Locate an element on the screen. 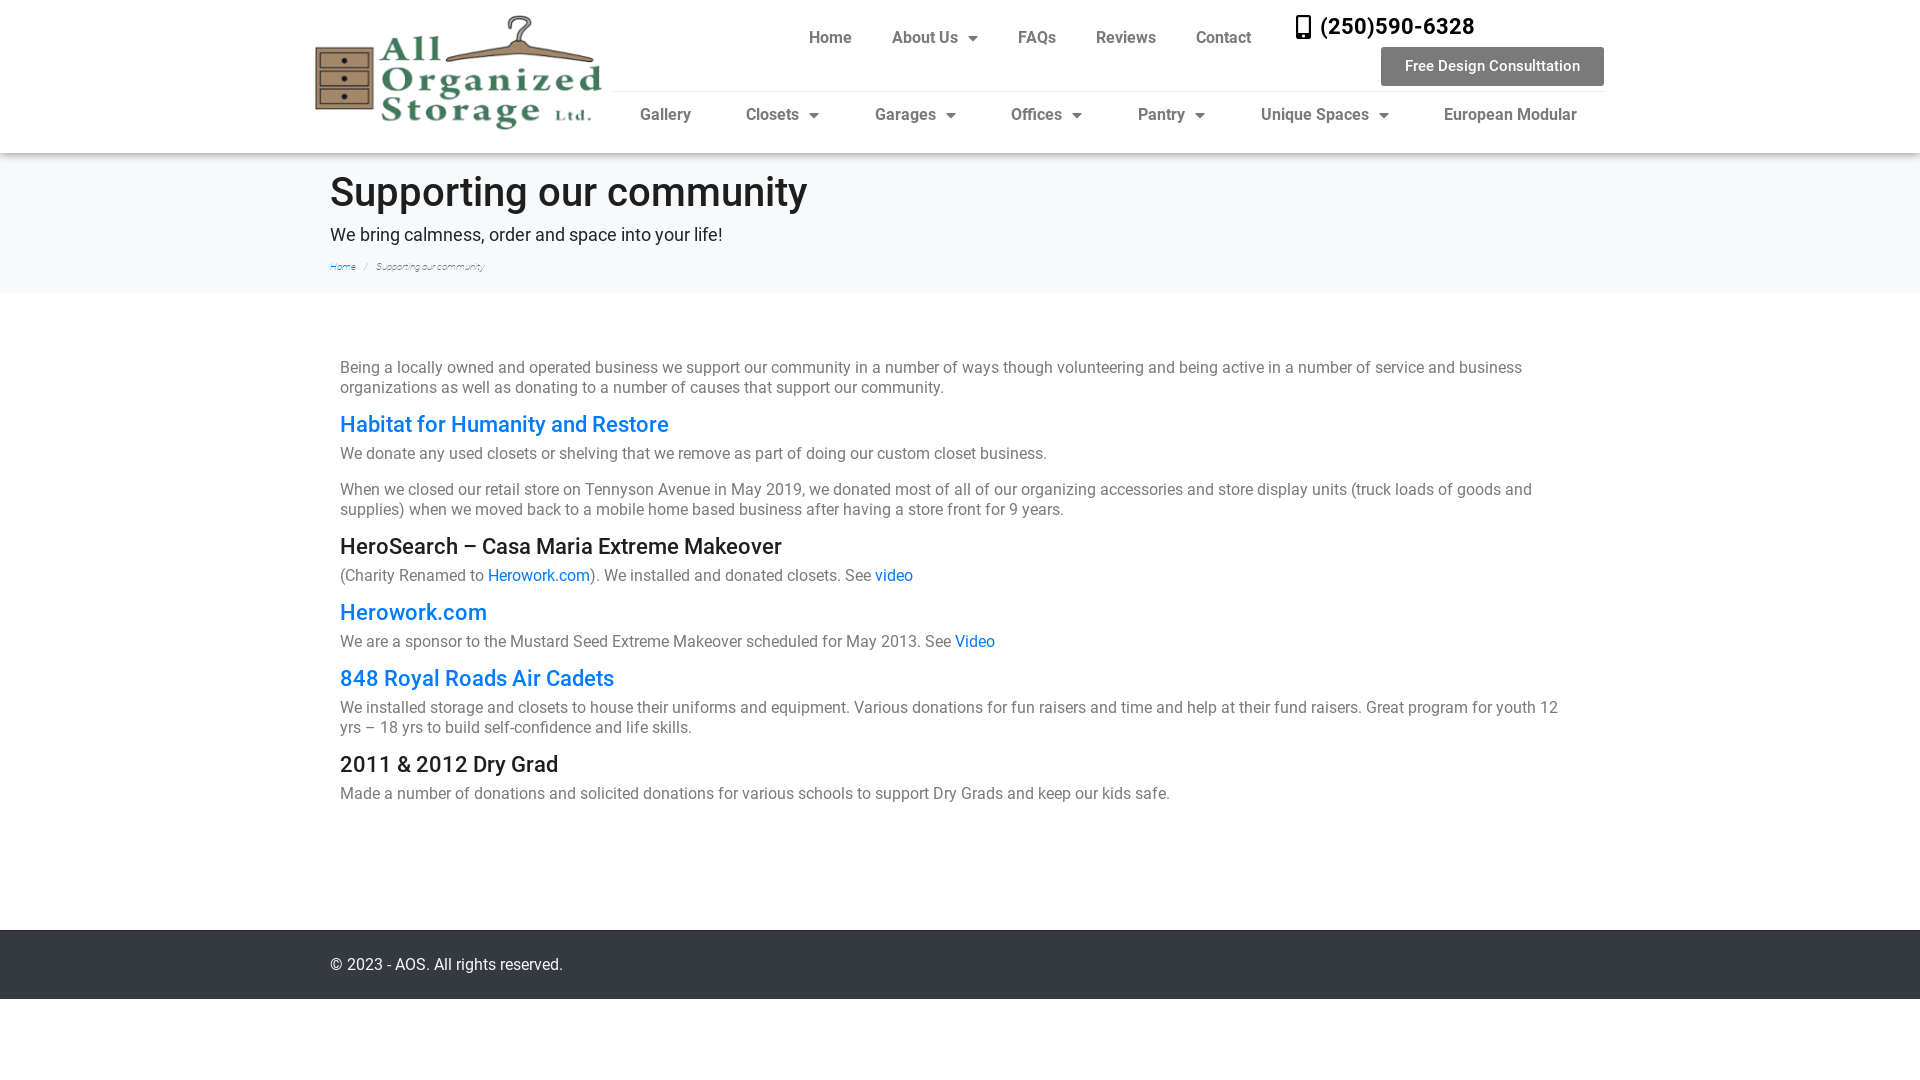 This screenshot has width=1920, height=1080. Closets is located at coordinates (782, 115).